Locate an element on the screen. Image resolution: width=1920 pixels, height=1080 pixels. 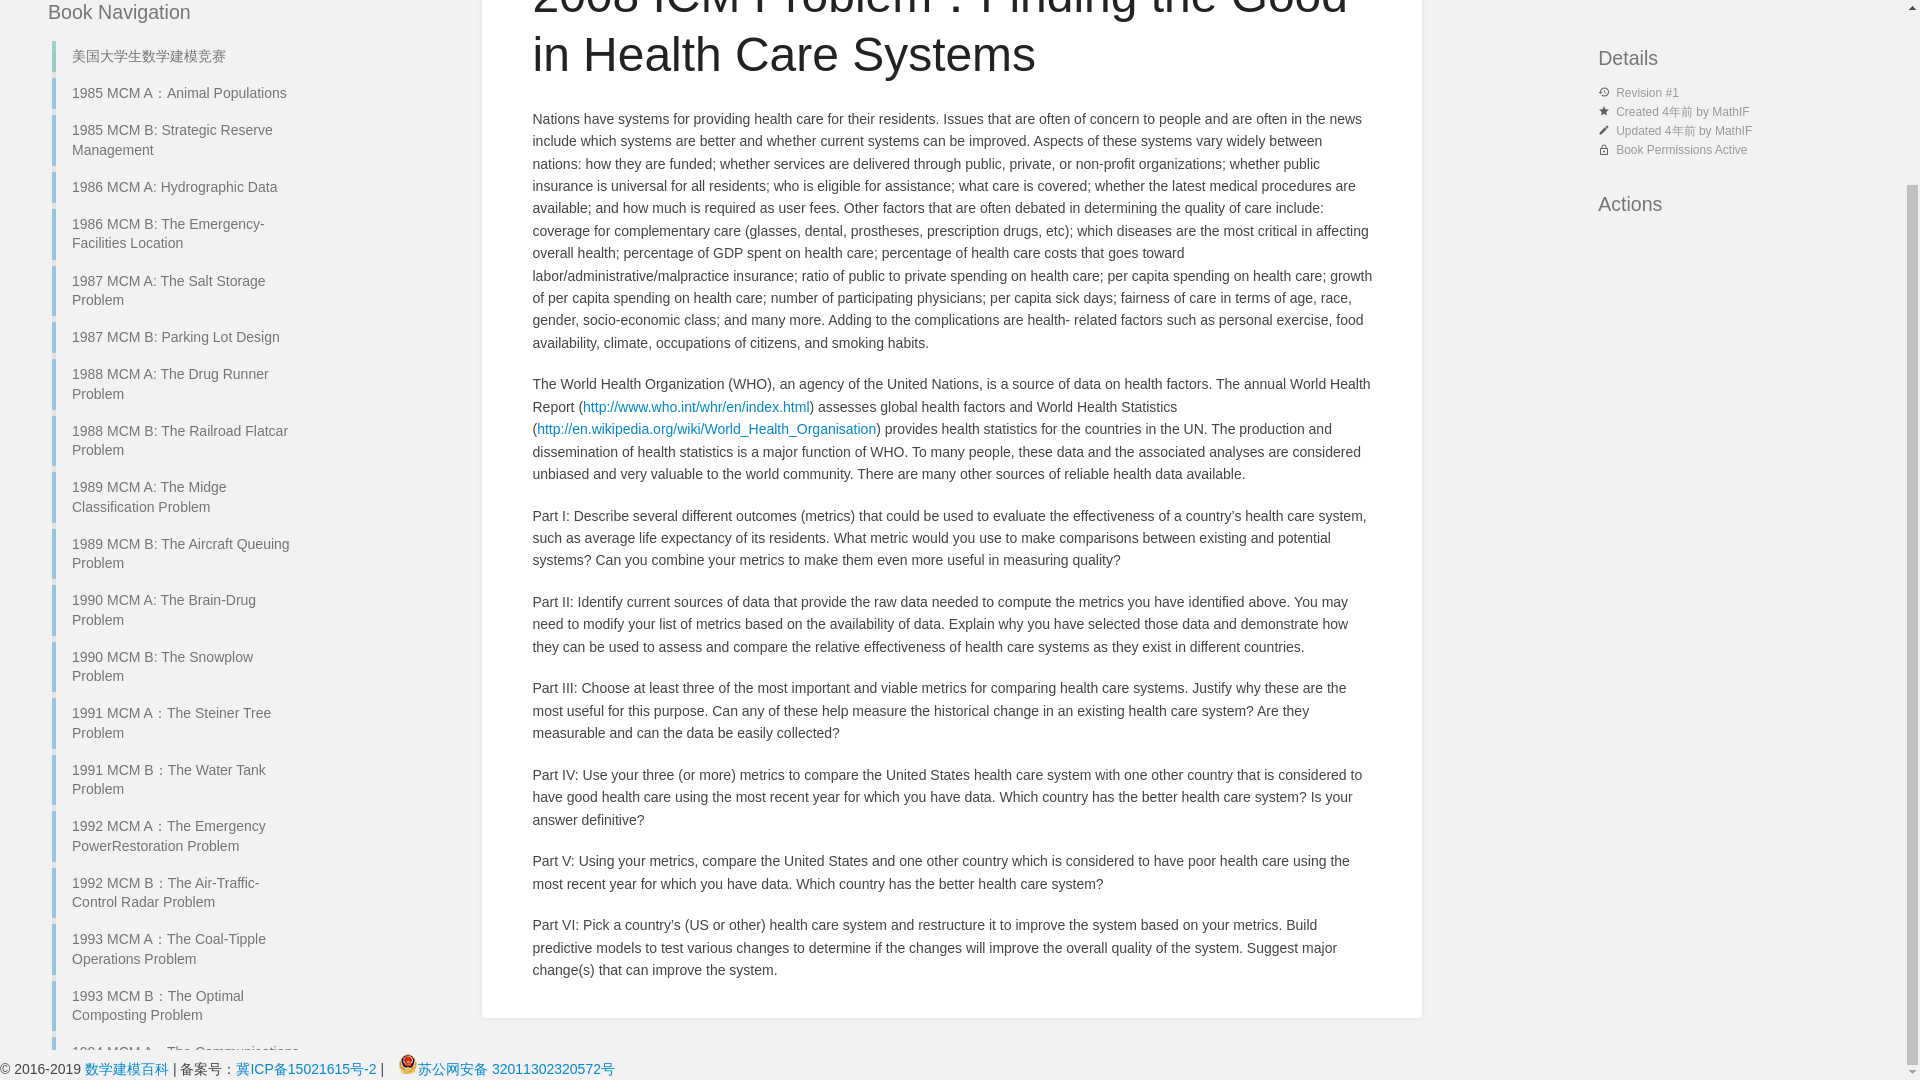
1986 MCM A: Hydrographic Data is located at coordinates (177, 87).